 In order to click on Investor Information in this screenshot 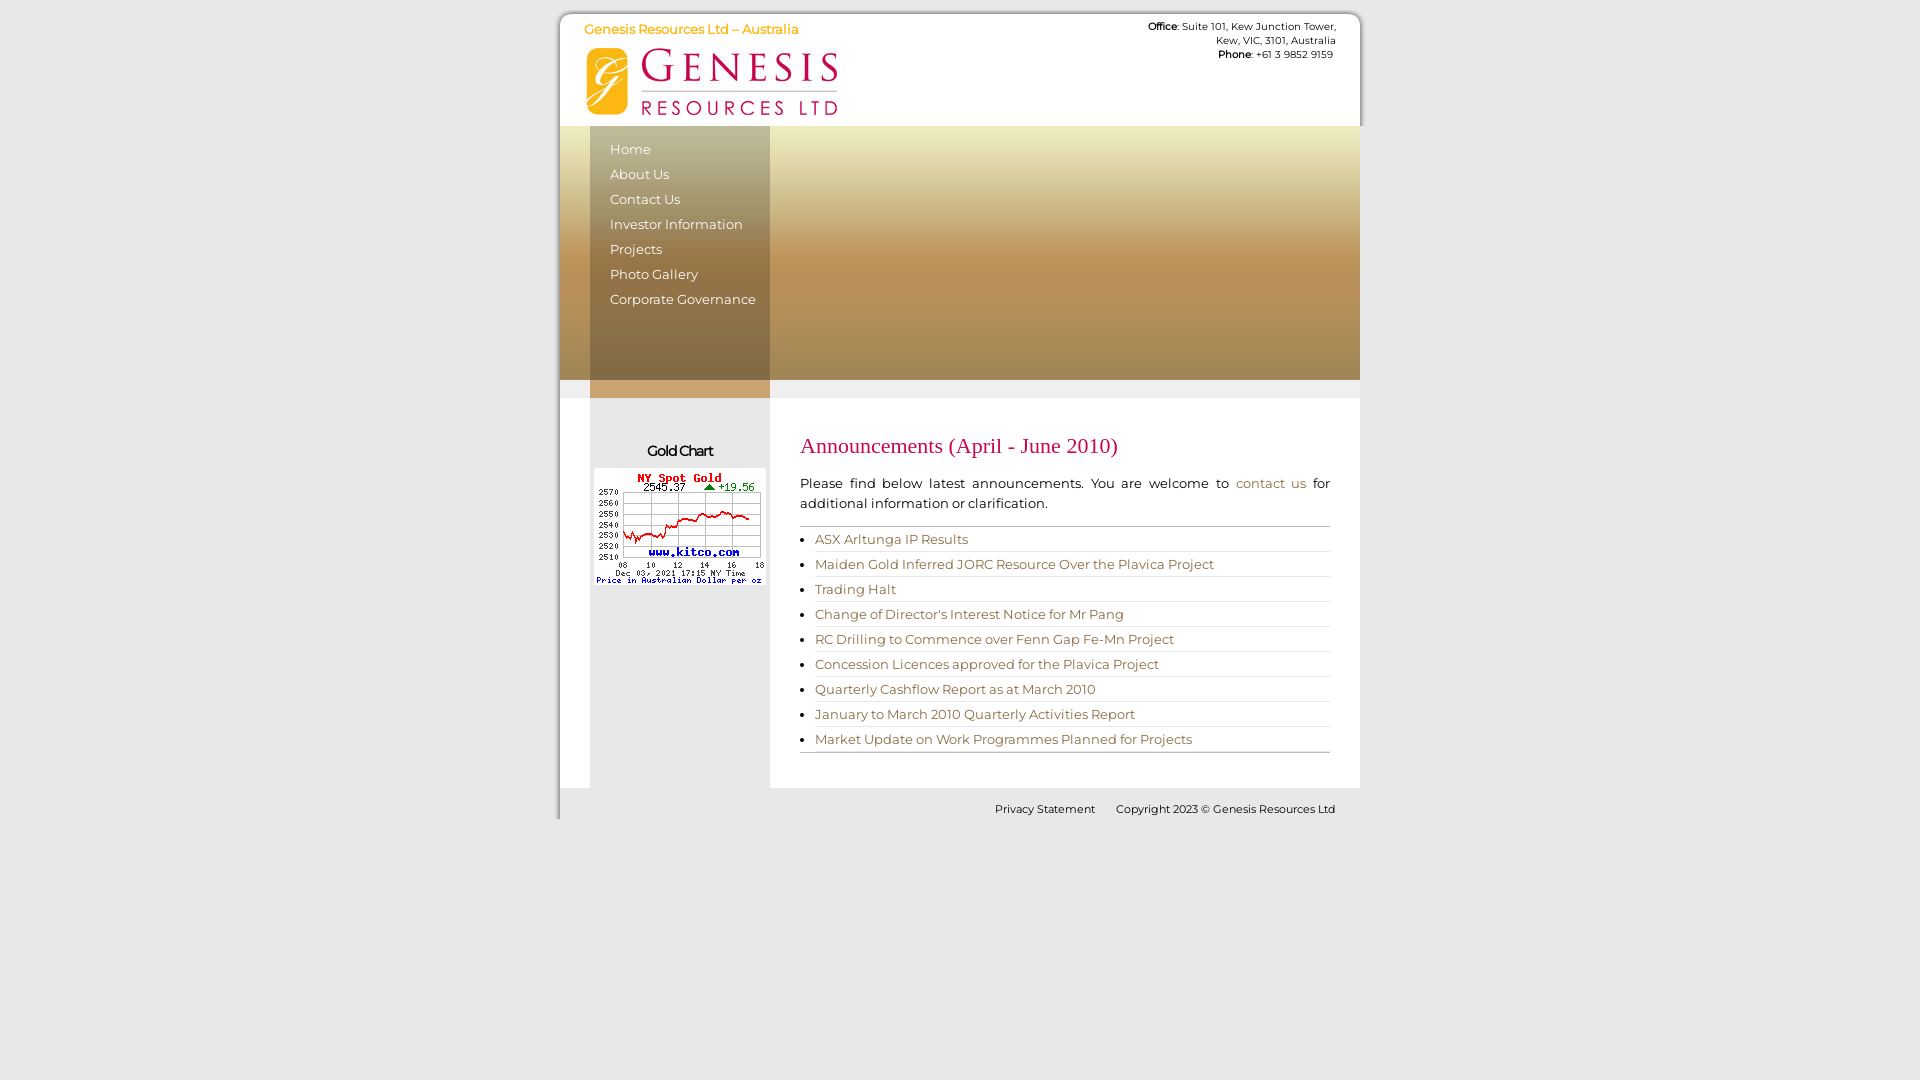, I will do `click(680, 226)`.